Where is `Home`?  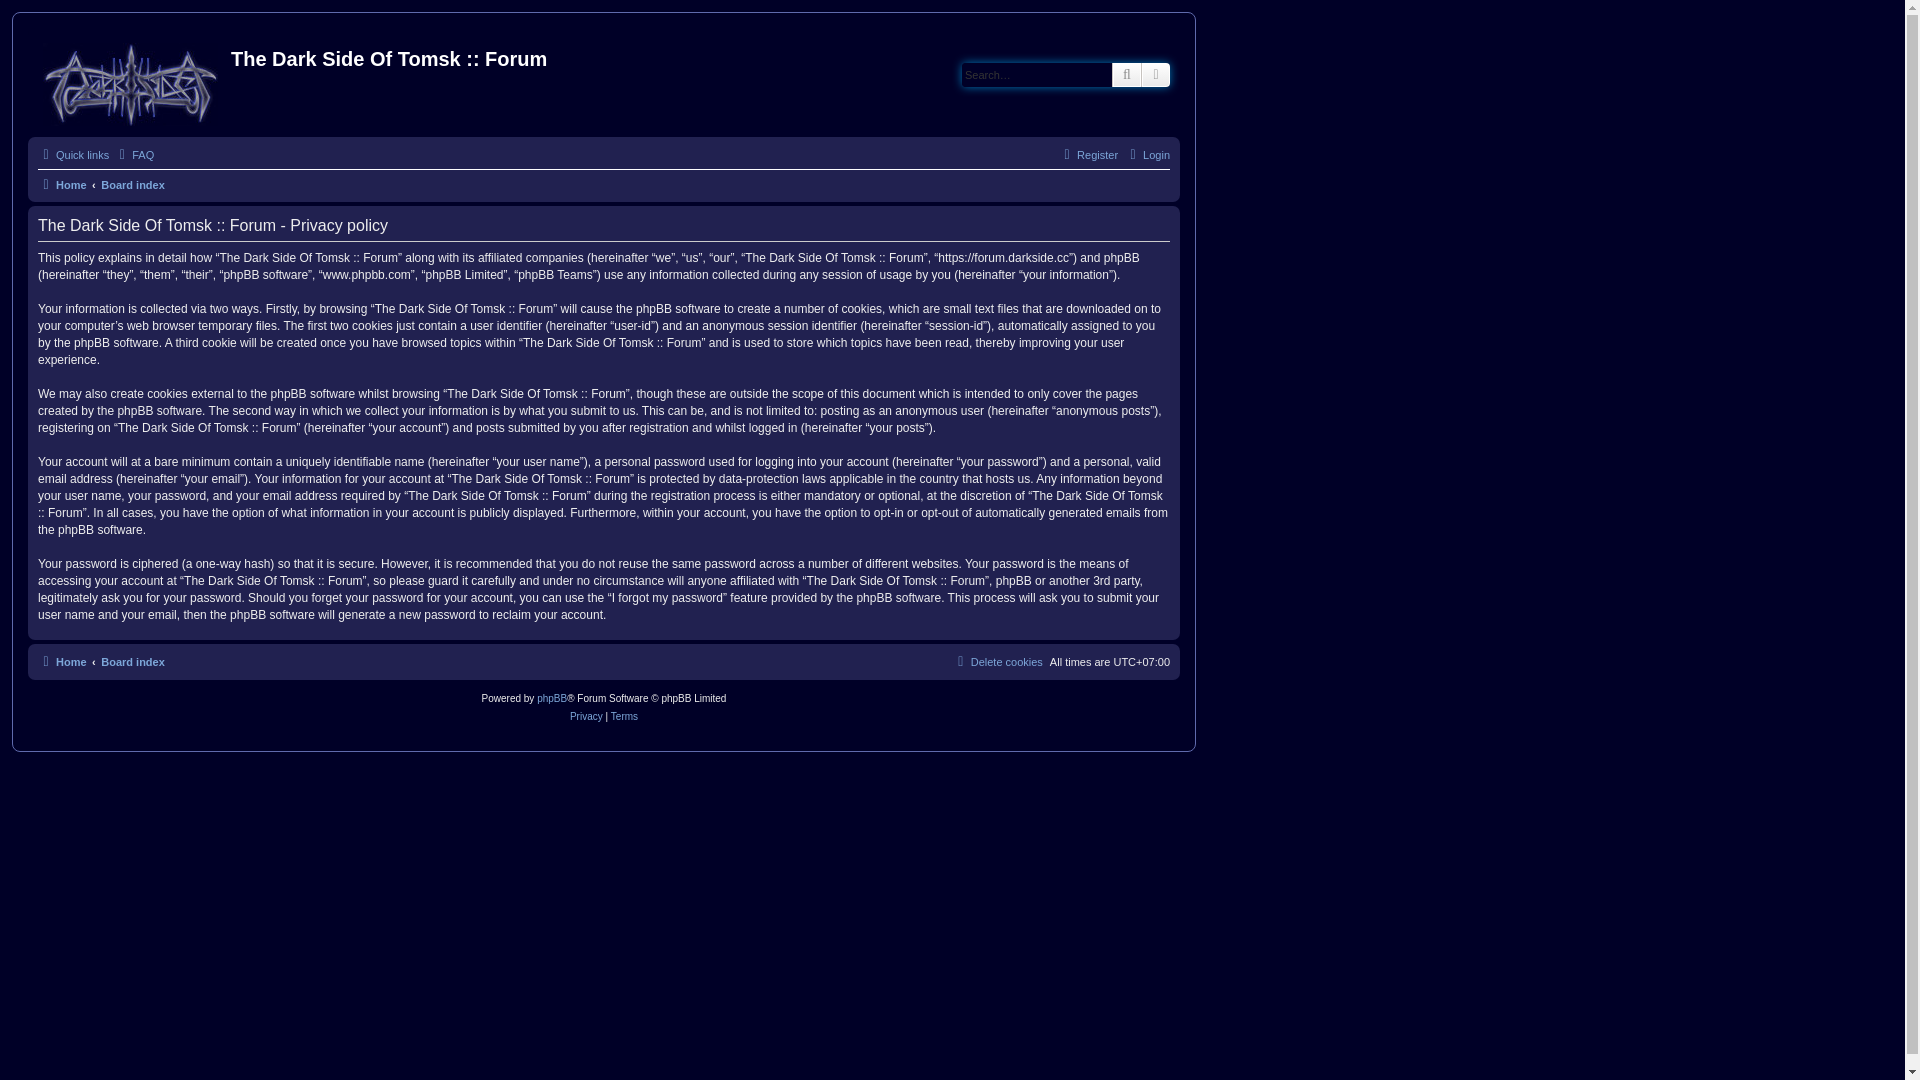 Home is located at coordinates (132, 80).